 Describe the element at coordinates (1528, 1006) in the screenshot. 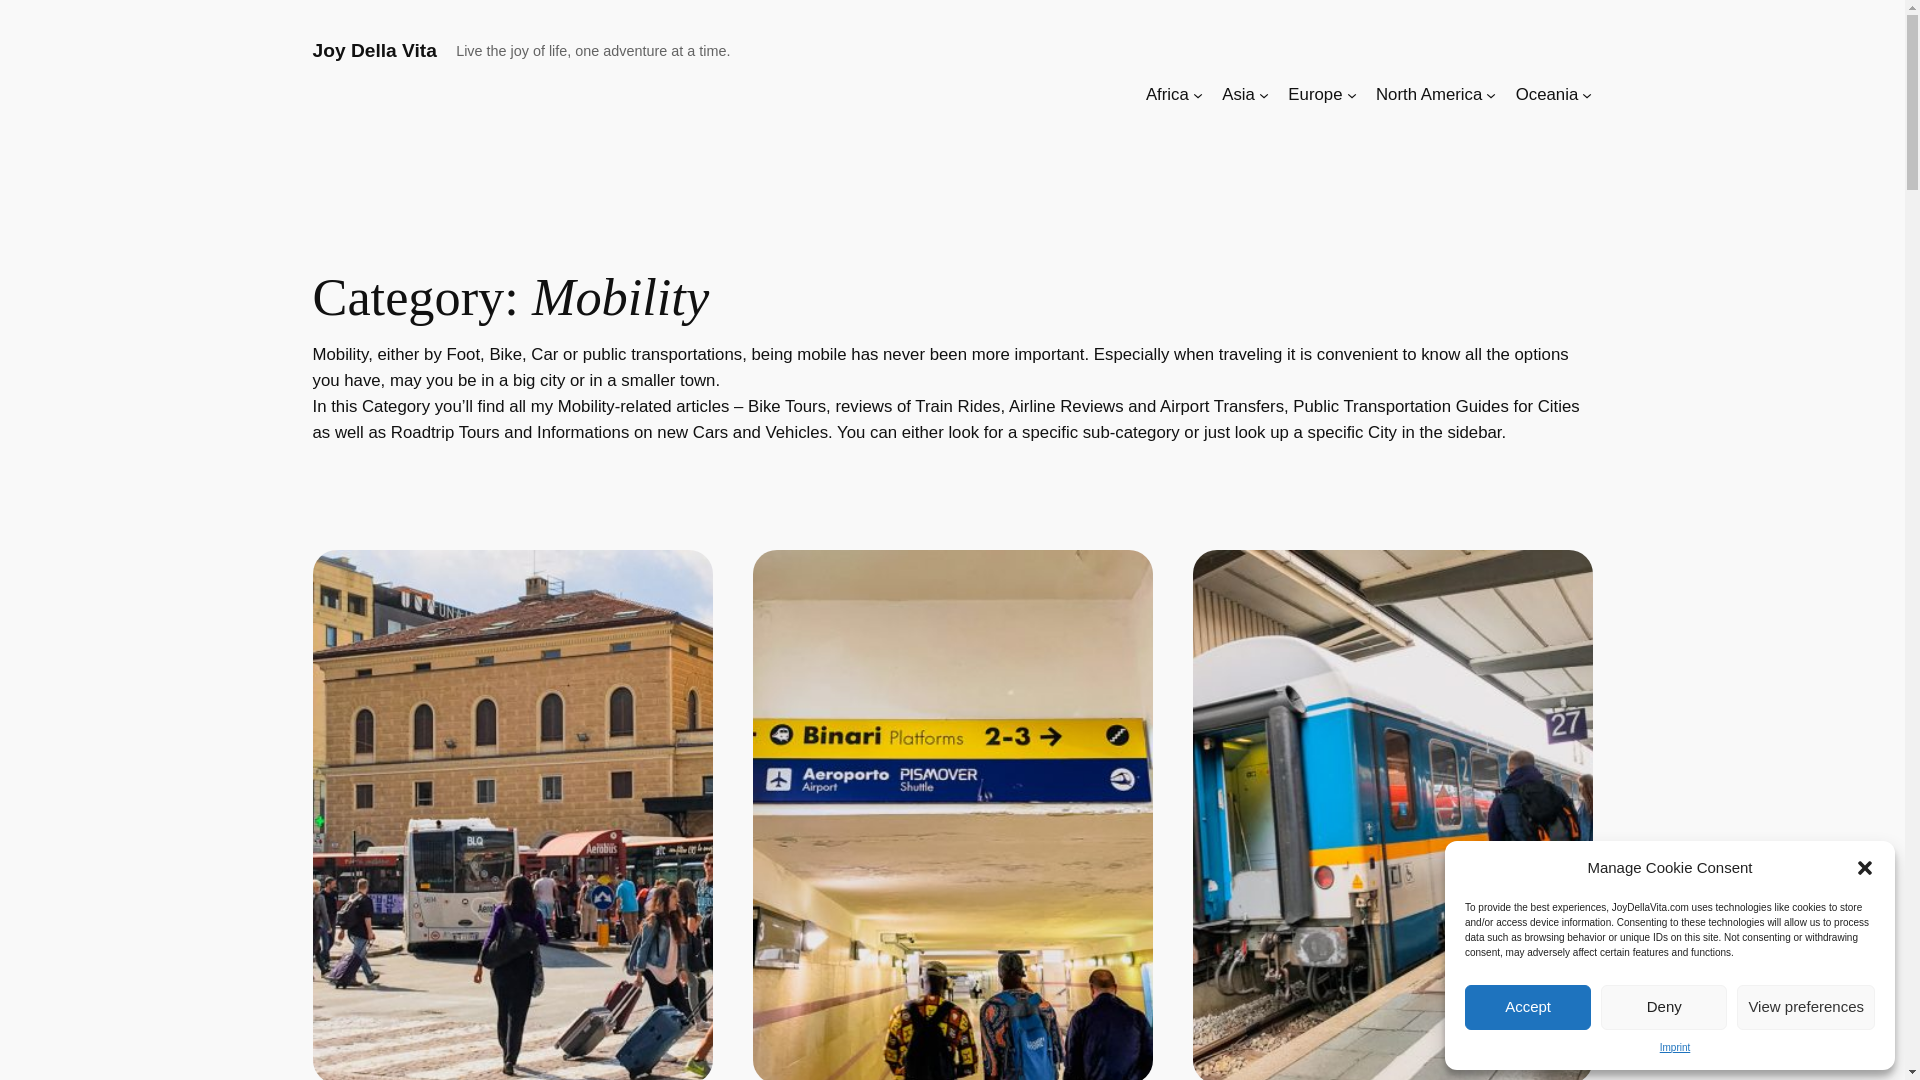

I see `Accept` at that location.